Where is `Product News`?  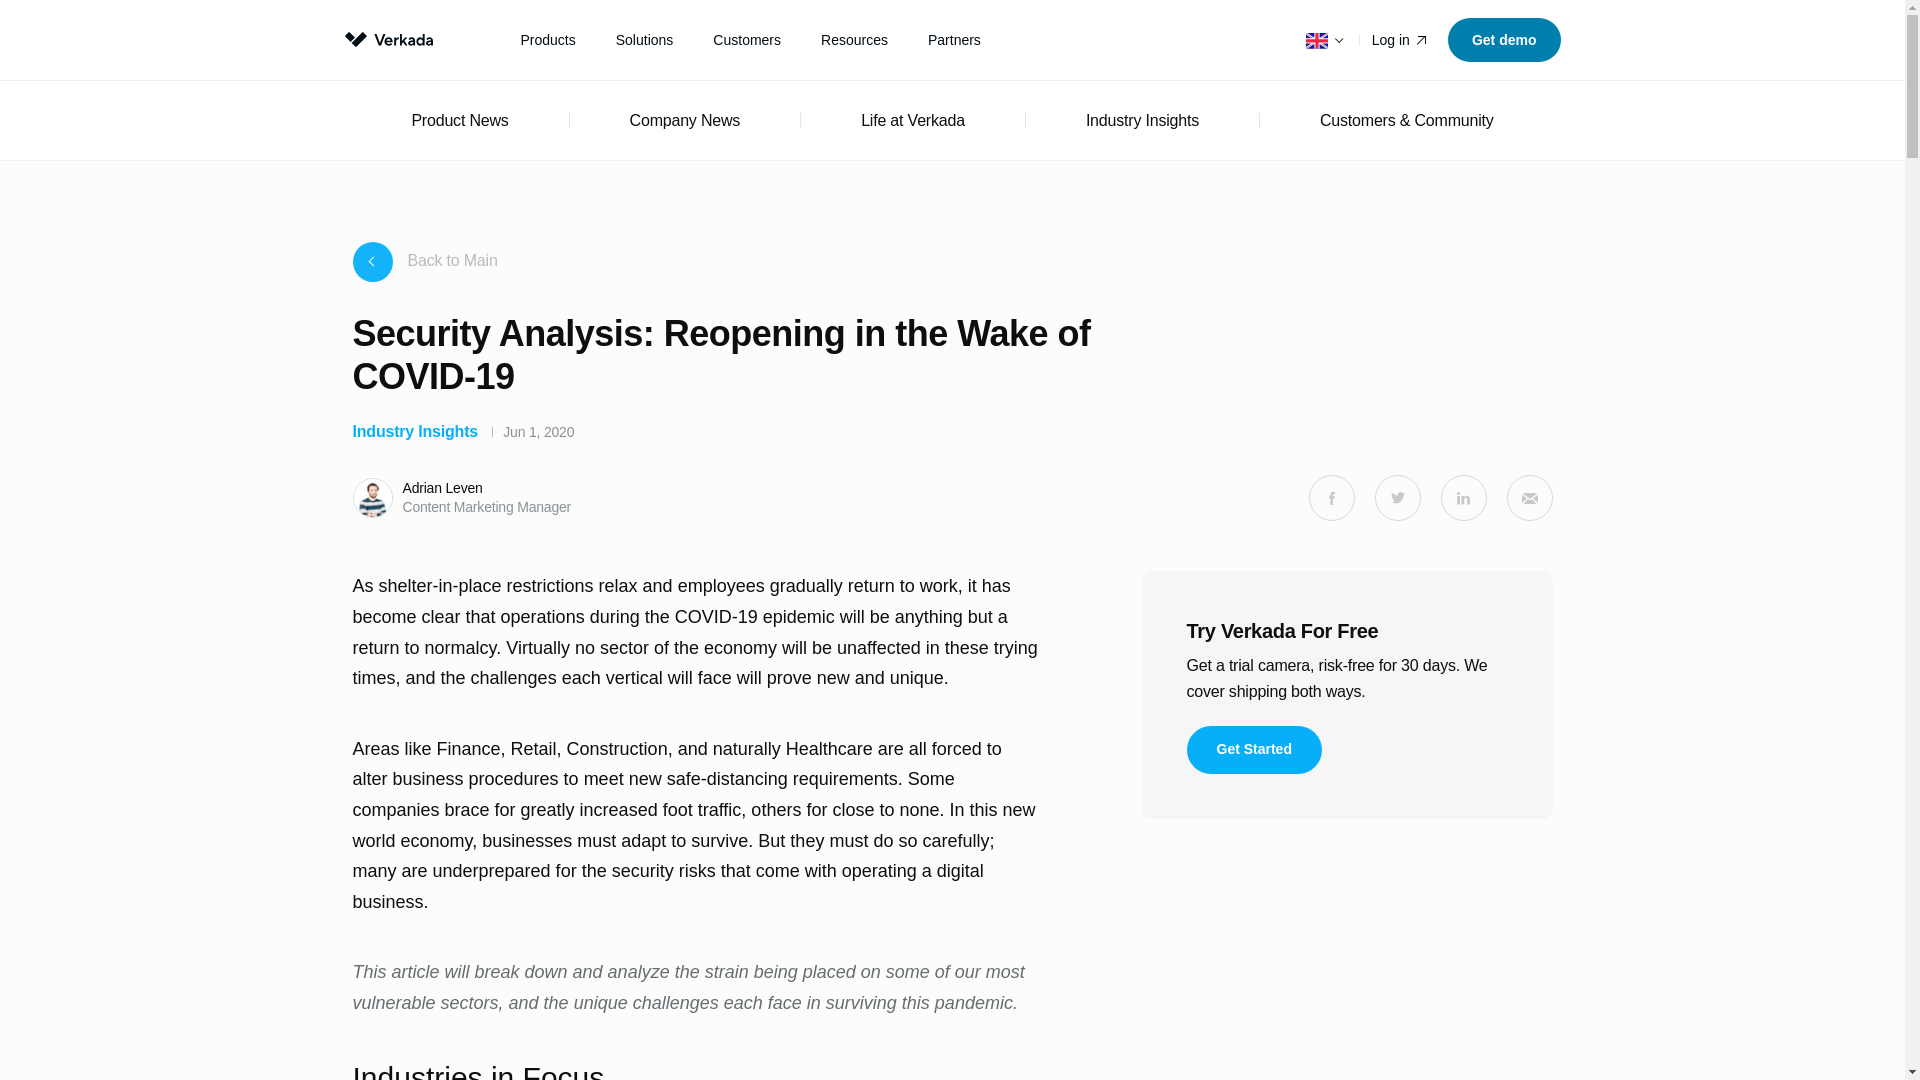
Product News is located at coordinates (459, 120).